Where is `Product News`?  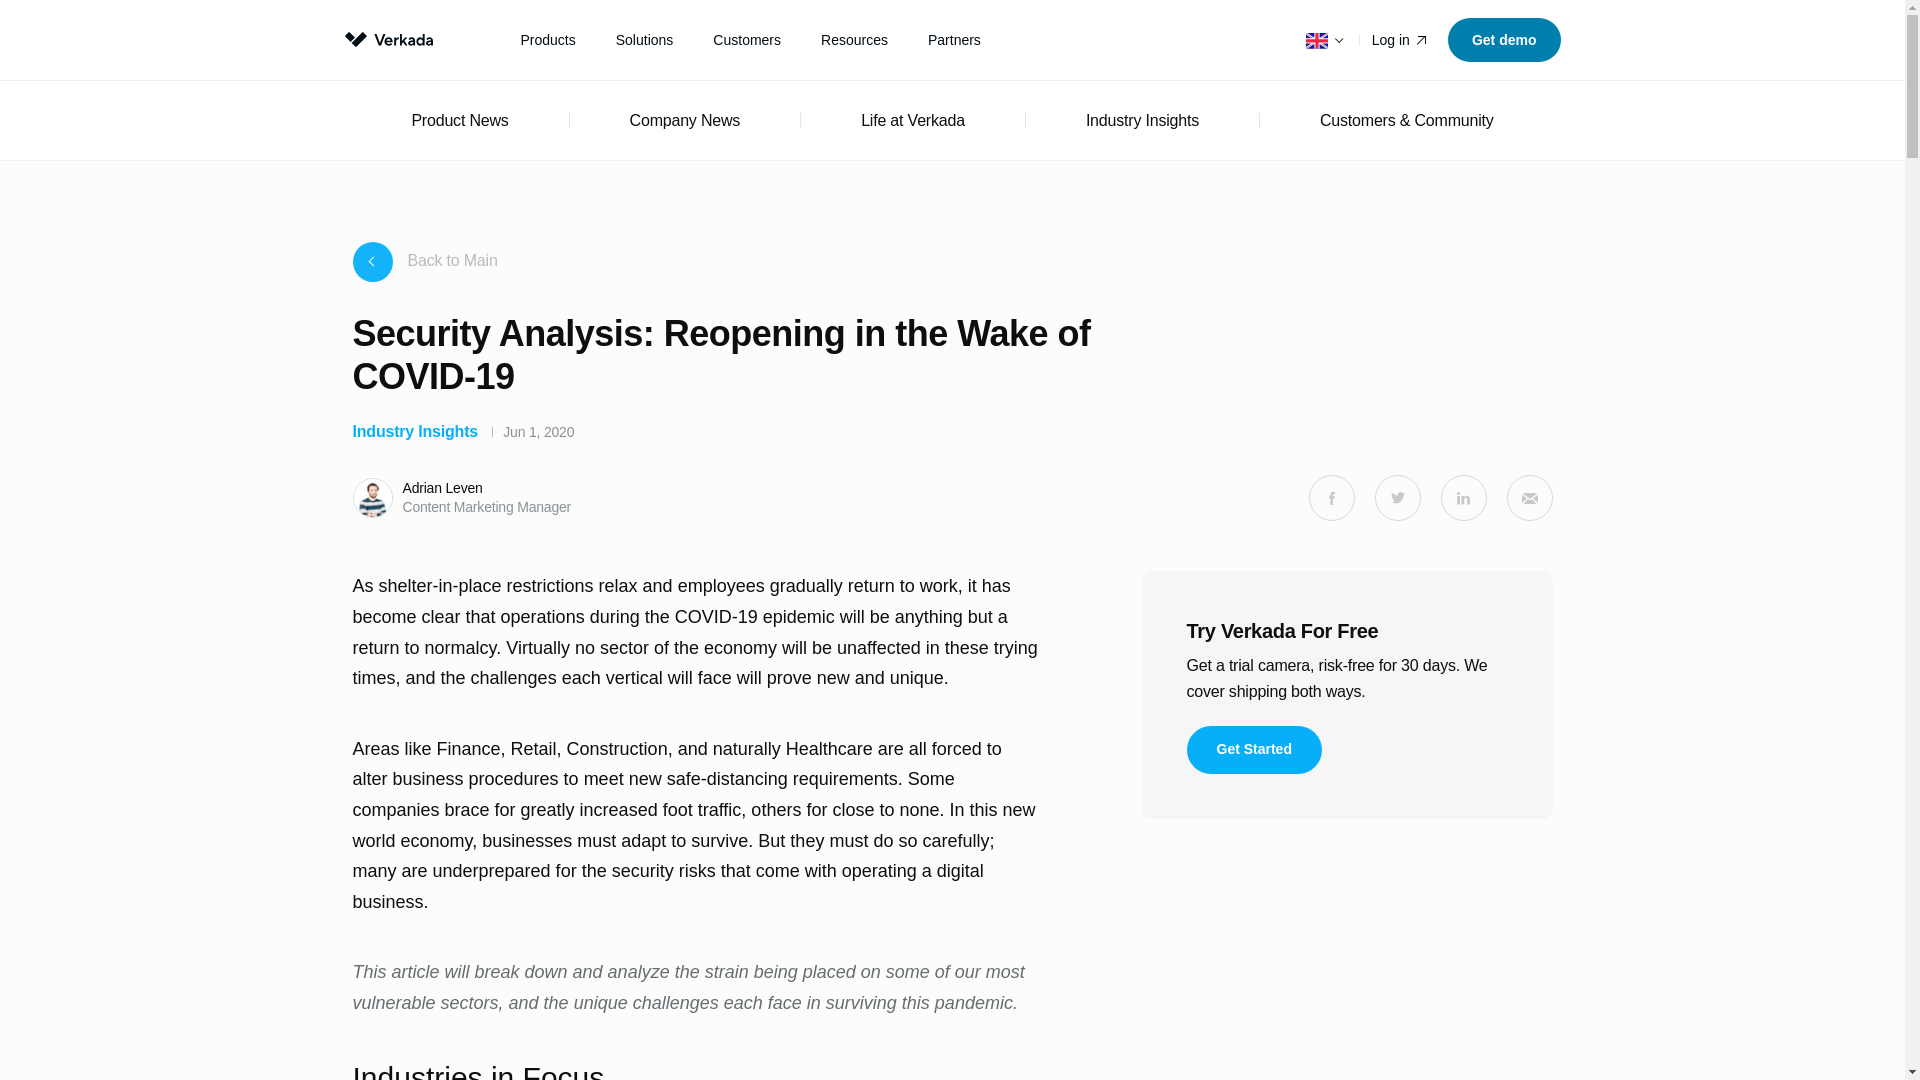
Product News is located at coordinates (459, 120).